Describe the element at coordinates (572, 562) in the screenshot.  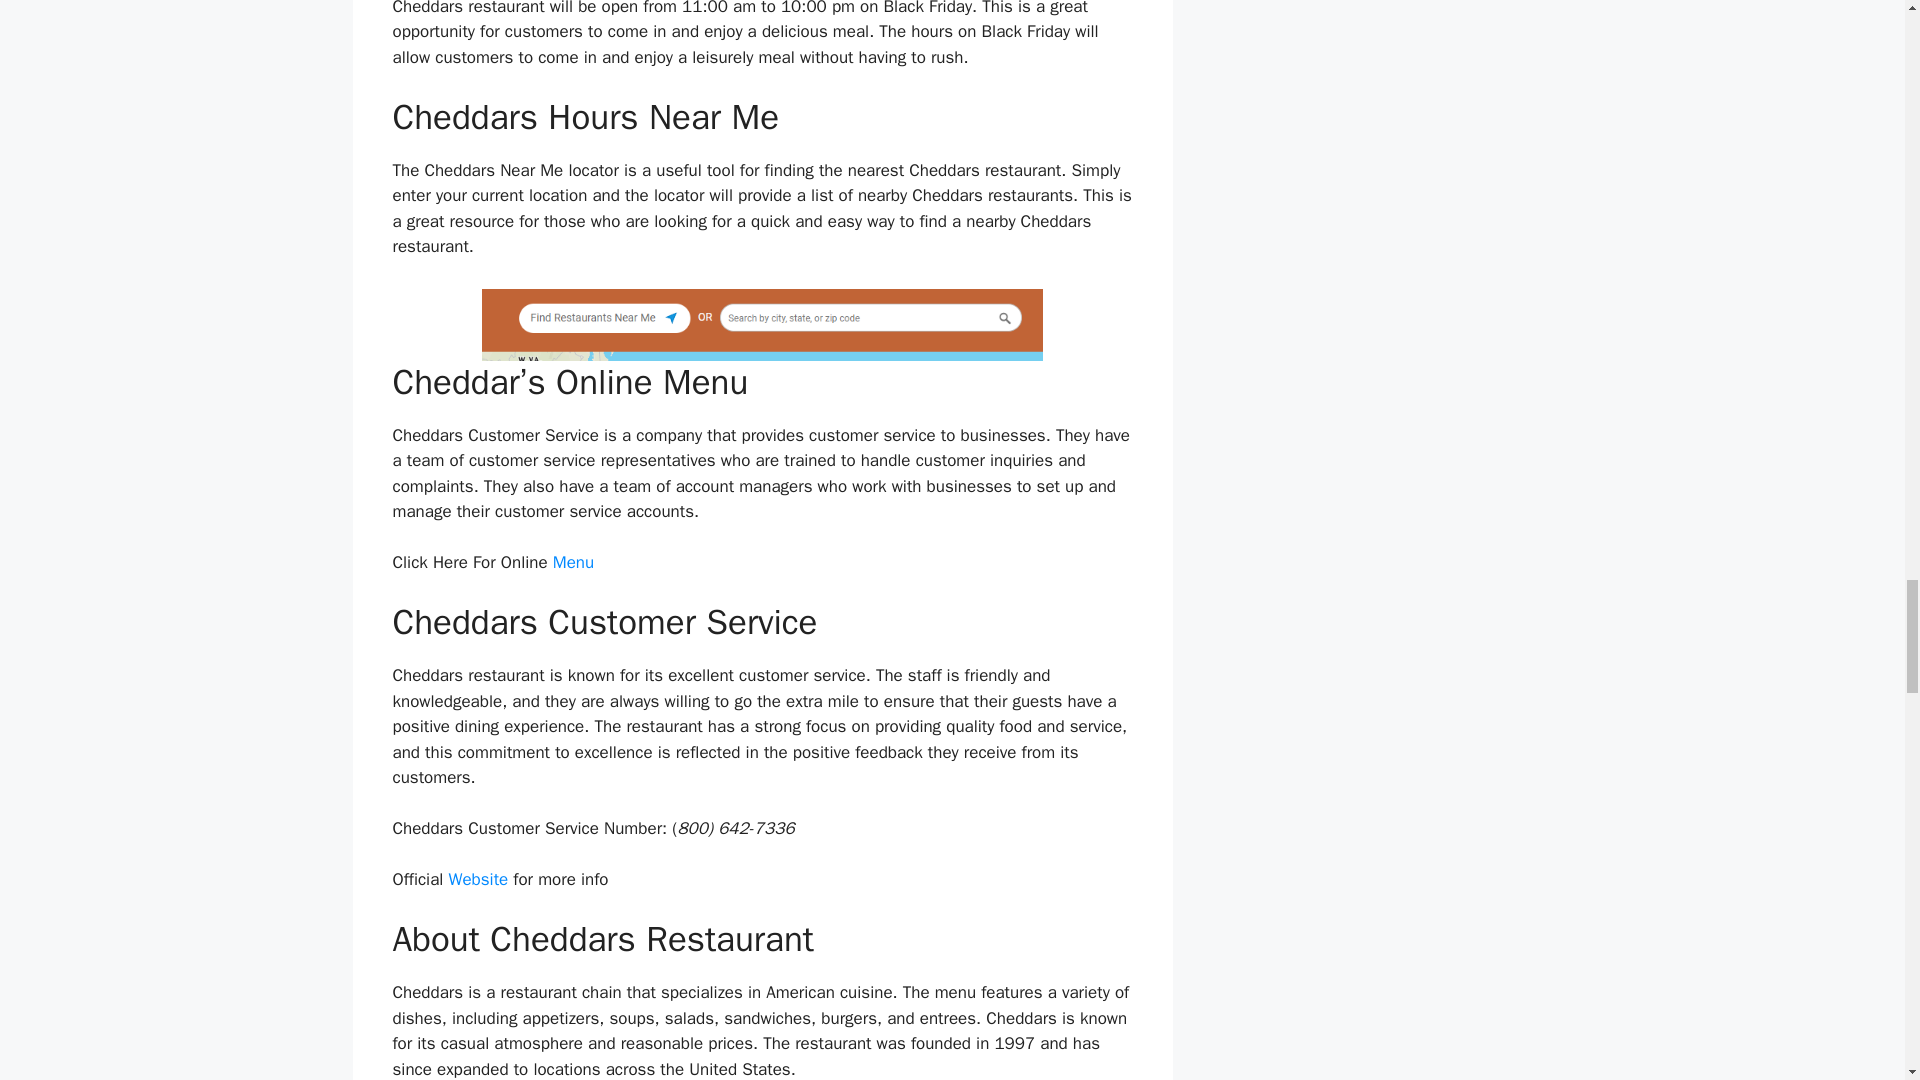
I see `Menu` at that location.